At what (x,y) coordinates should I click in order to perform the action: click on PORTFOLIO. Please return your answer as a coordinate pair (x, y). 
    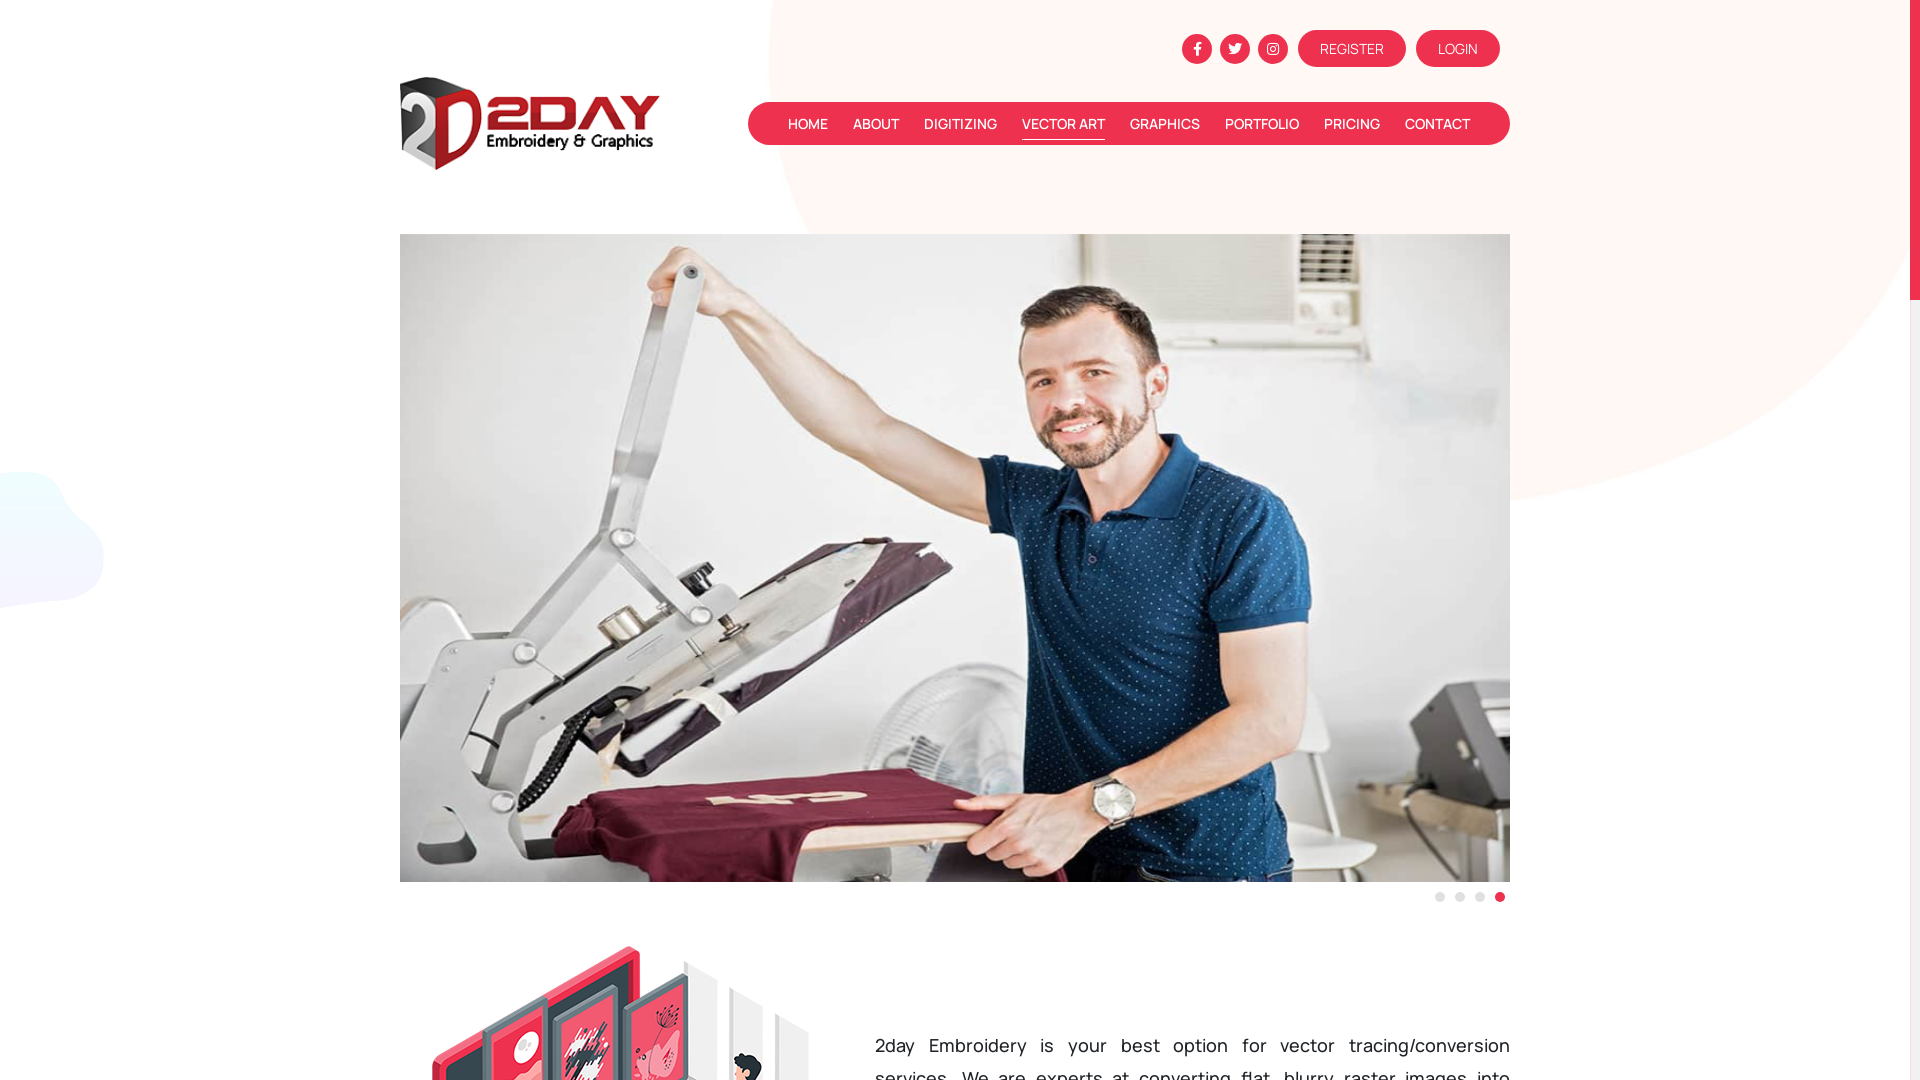
    Looking at the image, I should click on (1262, 124).